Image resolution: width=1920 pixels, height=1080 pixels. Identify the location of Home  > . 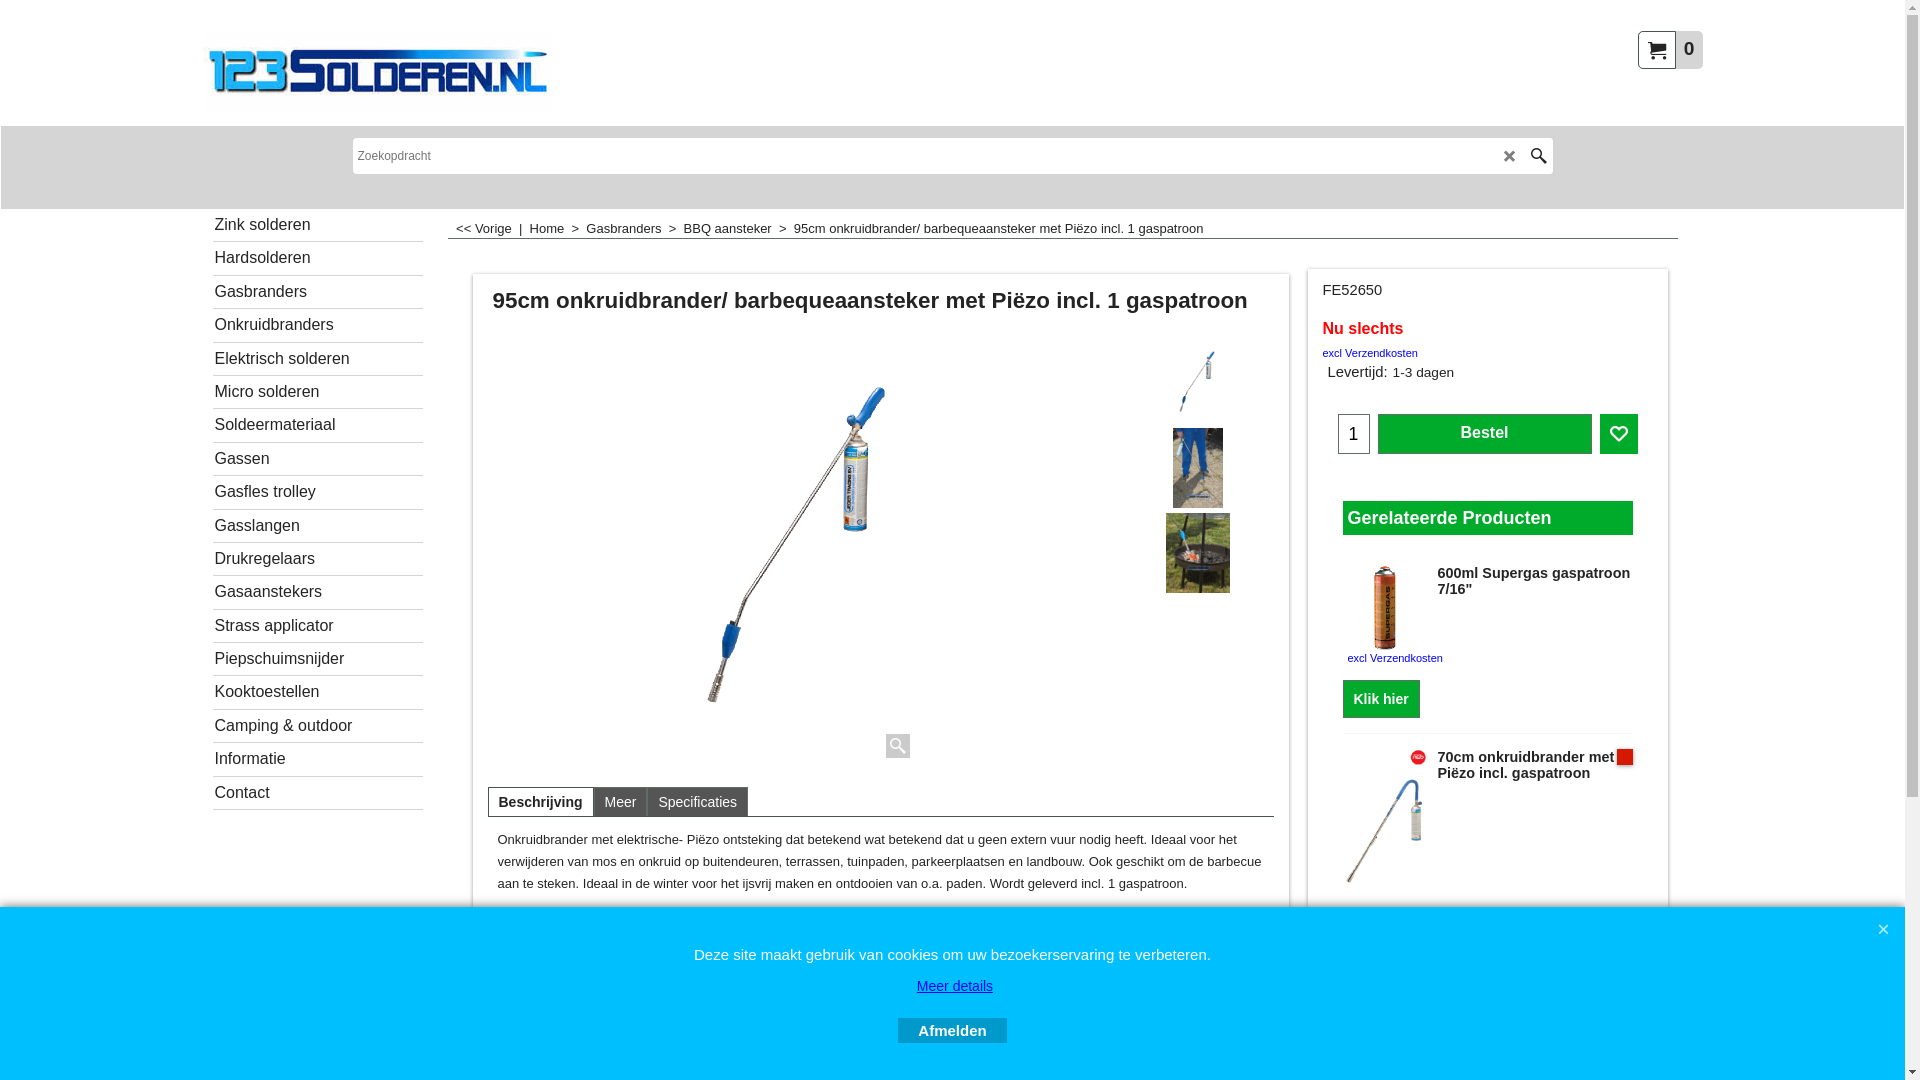
(558, 228).